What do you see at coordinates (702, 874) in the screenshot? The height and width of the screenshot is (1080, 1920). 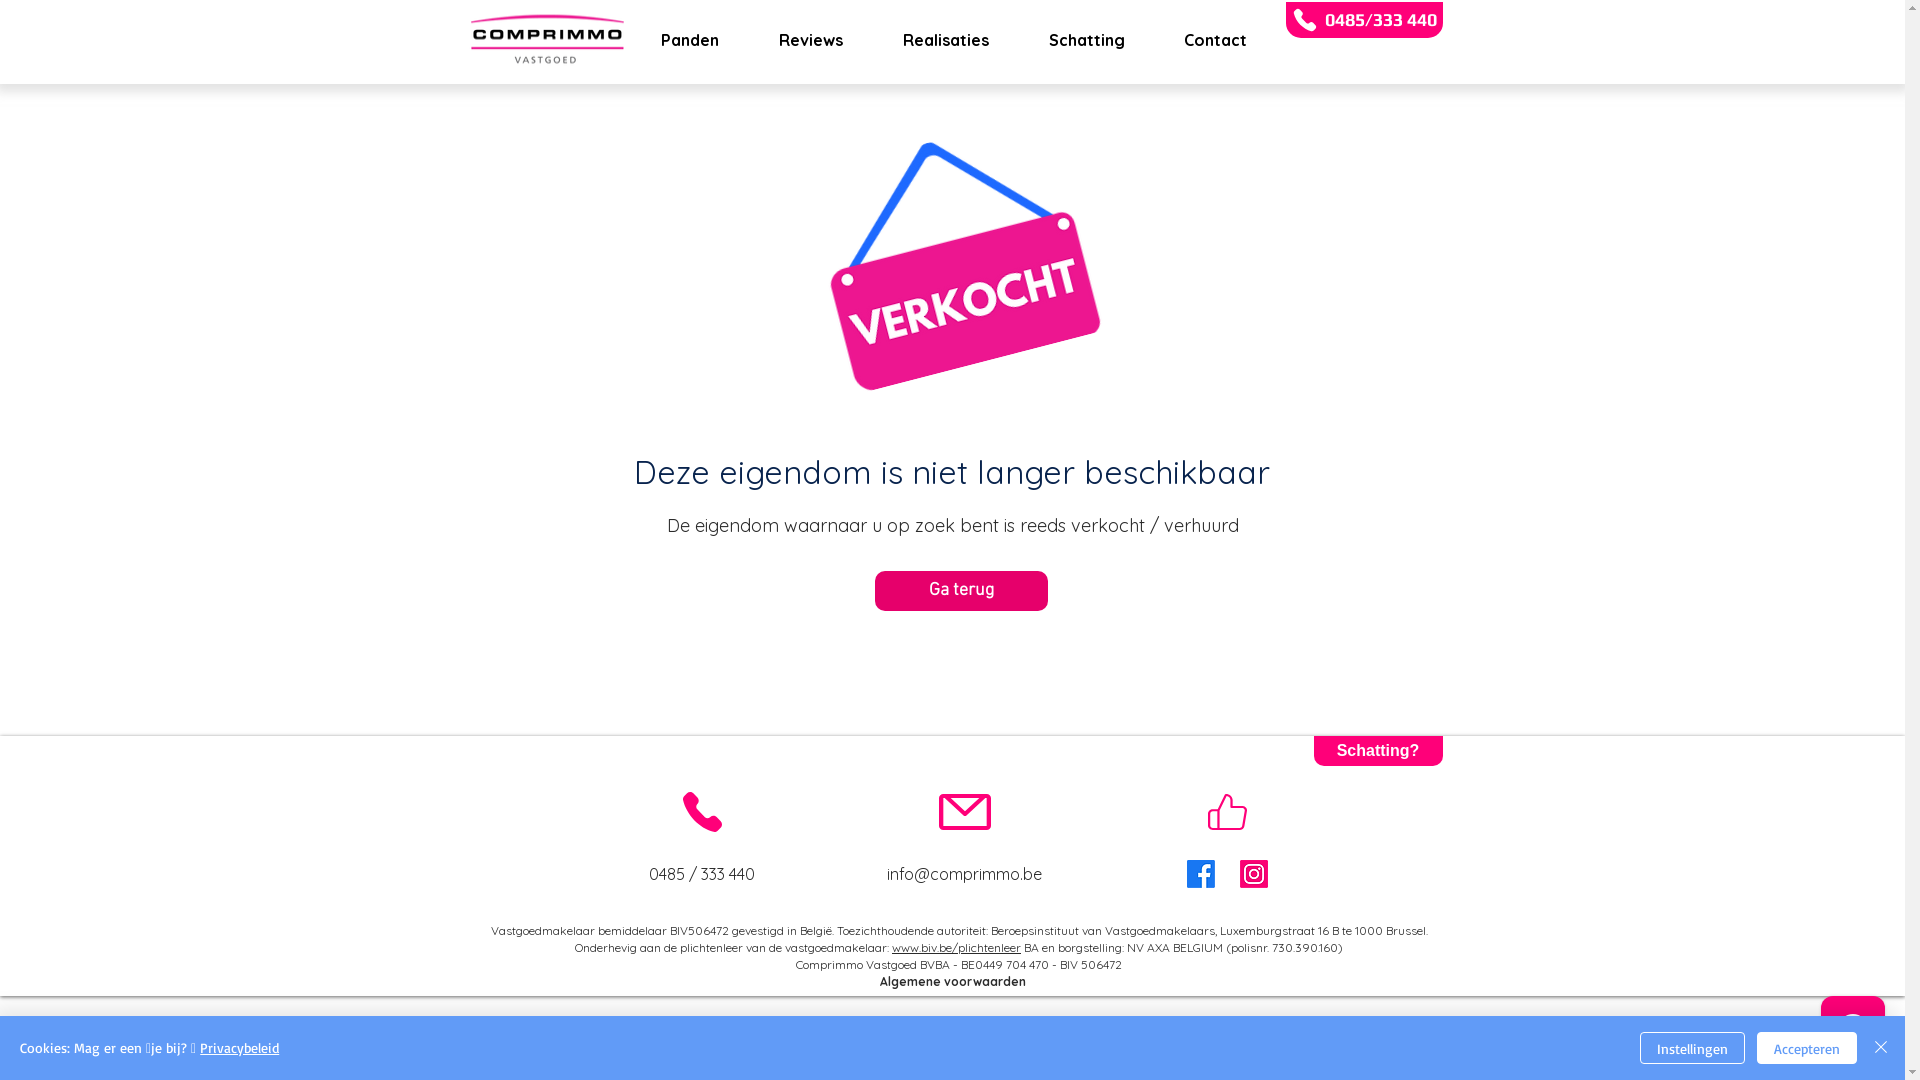 I see `0485 / 333 440` at bounding box center [702, 874].